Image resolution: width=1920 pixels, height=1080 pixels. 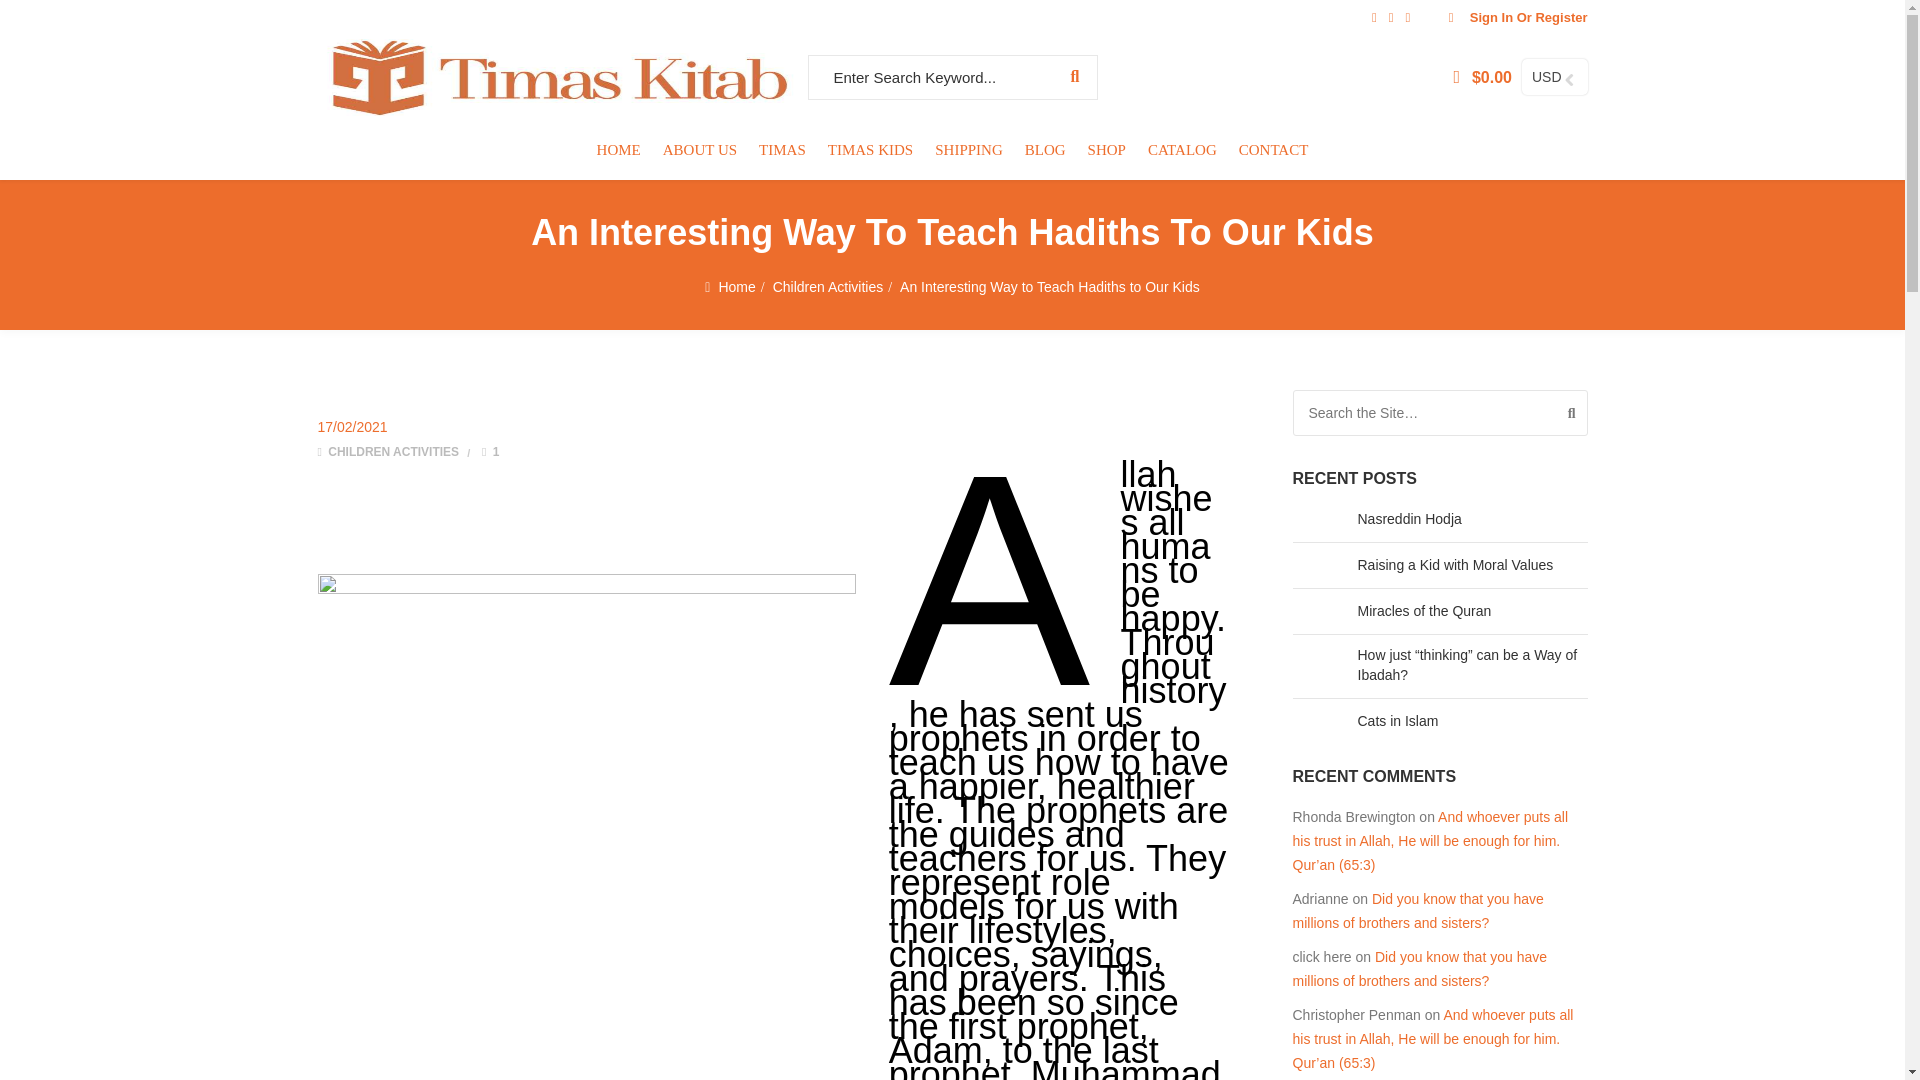 What do you see at coordinates (870, 150) in the screenshot?
I see `TIMAS KIDS` at bounding box center [870, 150].